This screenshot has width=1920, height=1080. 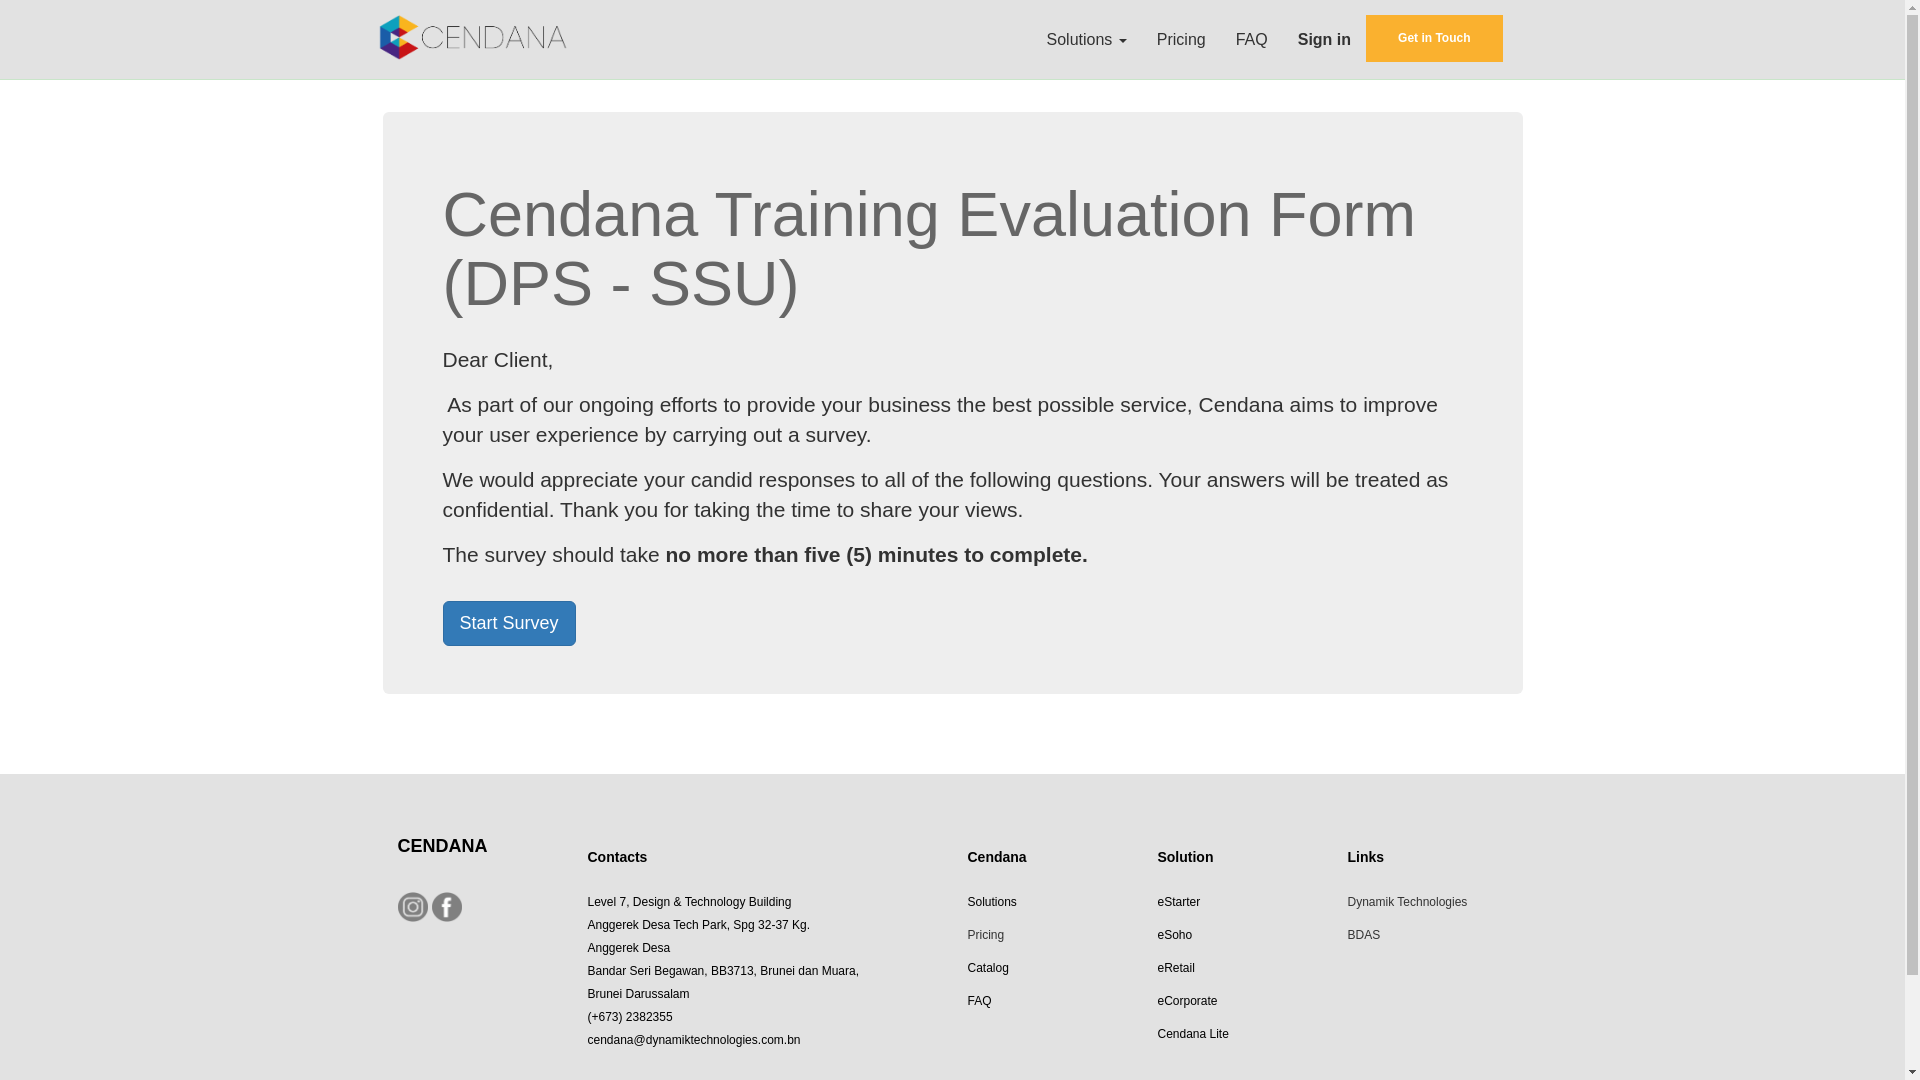 What do you see at coordinates (1176, 966) in the screenshot?
I see `eRetail` at bounding box center [1176, 966].